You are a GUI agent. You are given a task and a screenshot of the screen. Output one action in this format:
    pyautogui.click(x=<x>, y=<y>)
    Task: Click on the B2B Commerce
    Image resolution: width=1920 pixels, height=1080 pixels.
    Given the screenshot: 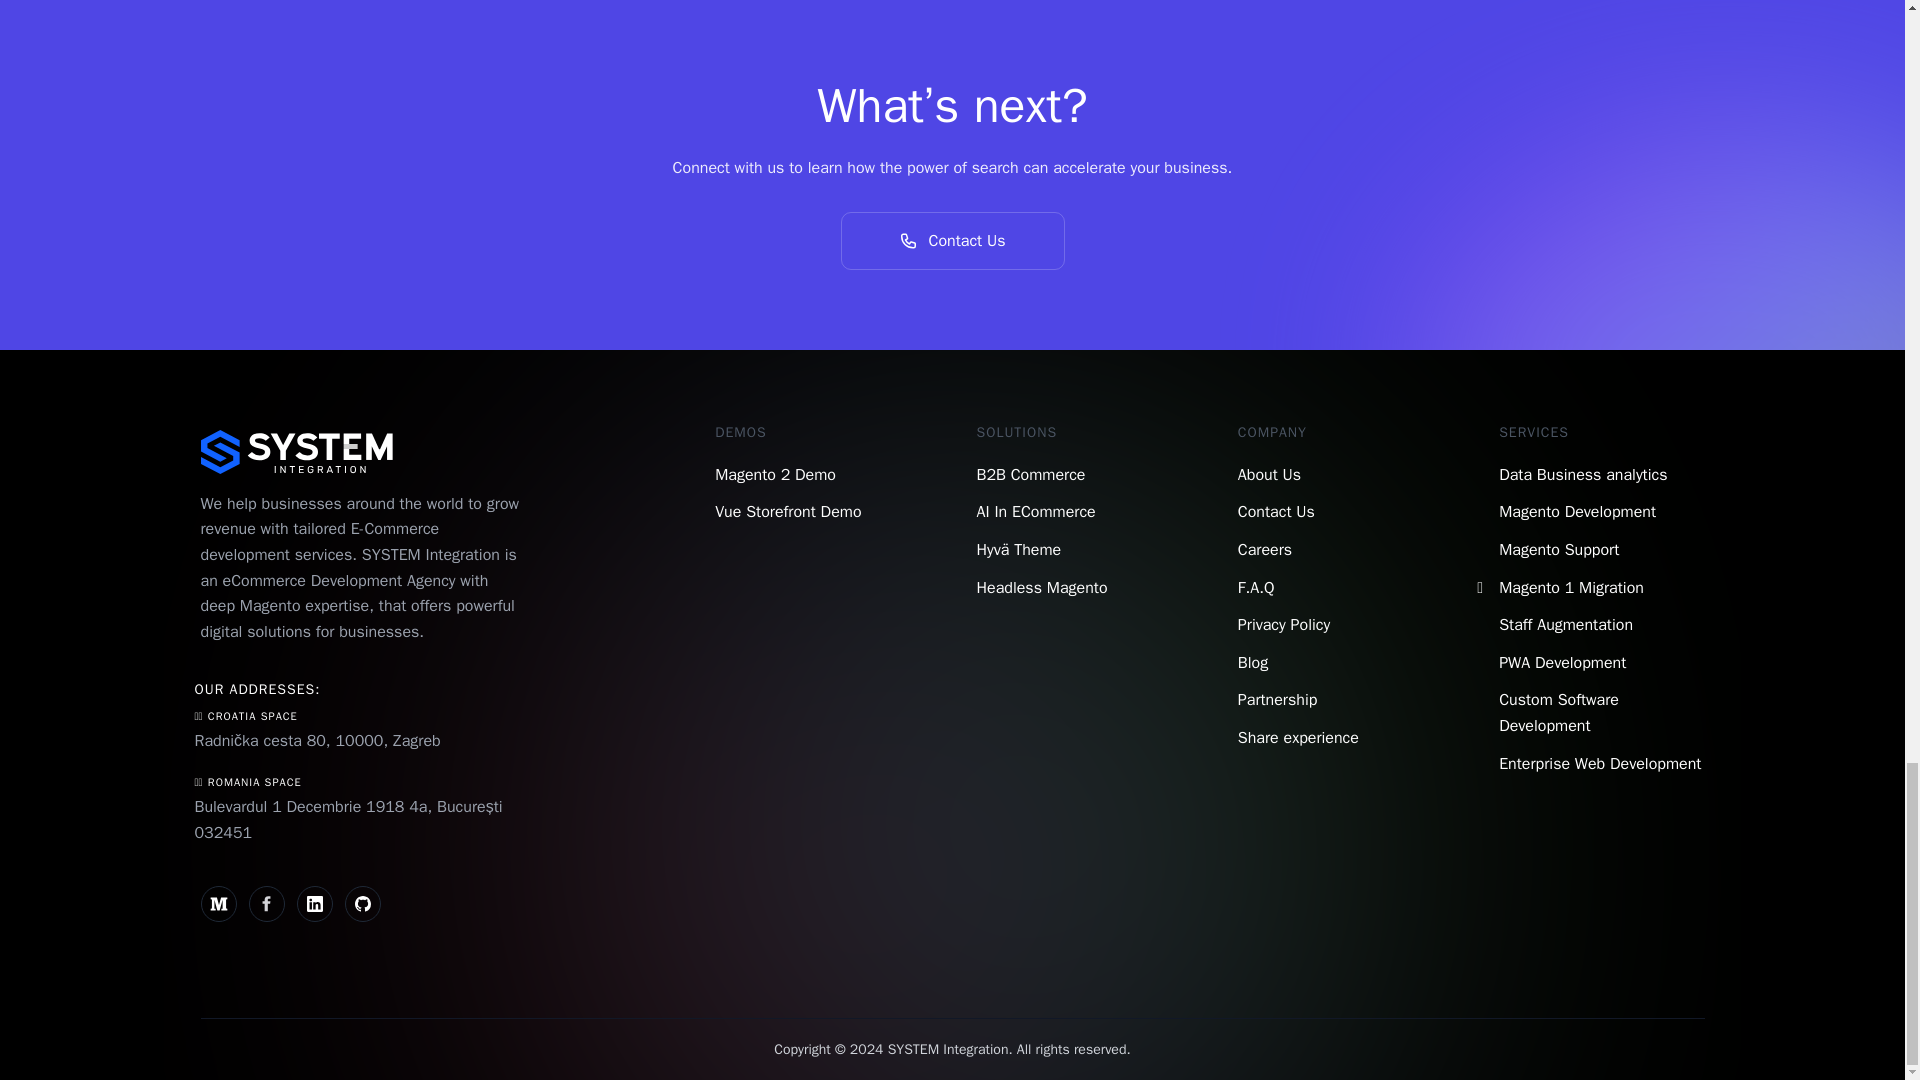 What is the action you would take?
    pyautogui.click(x=1030, y=474)
    